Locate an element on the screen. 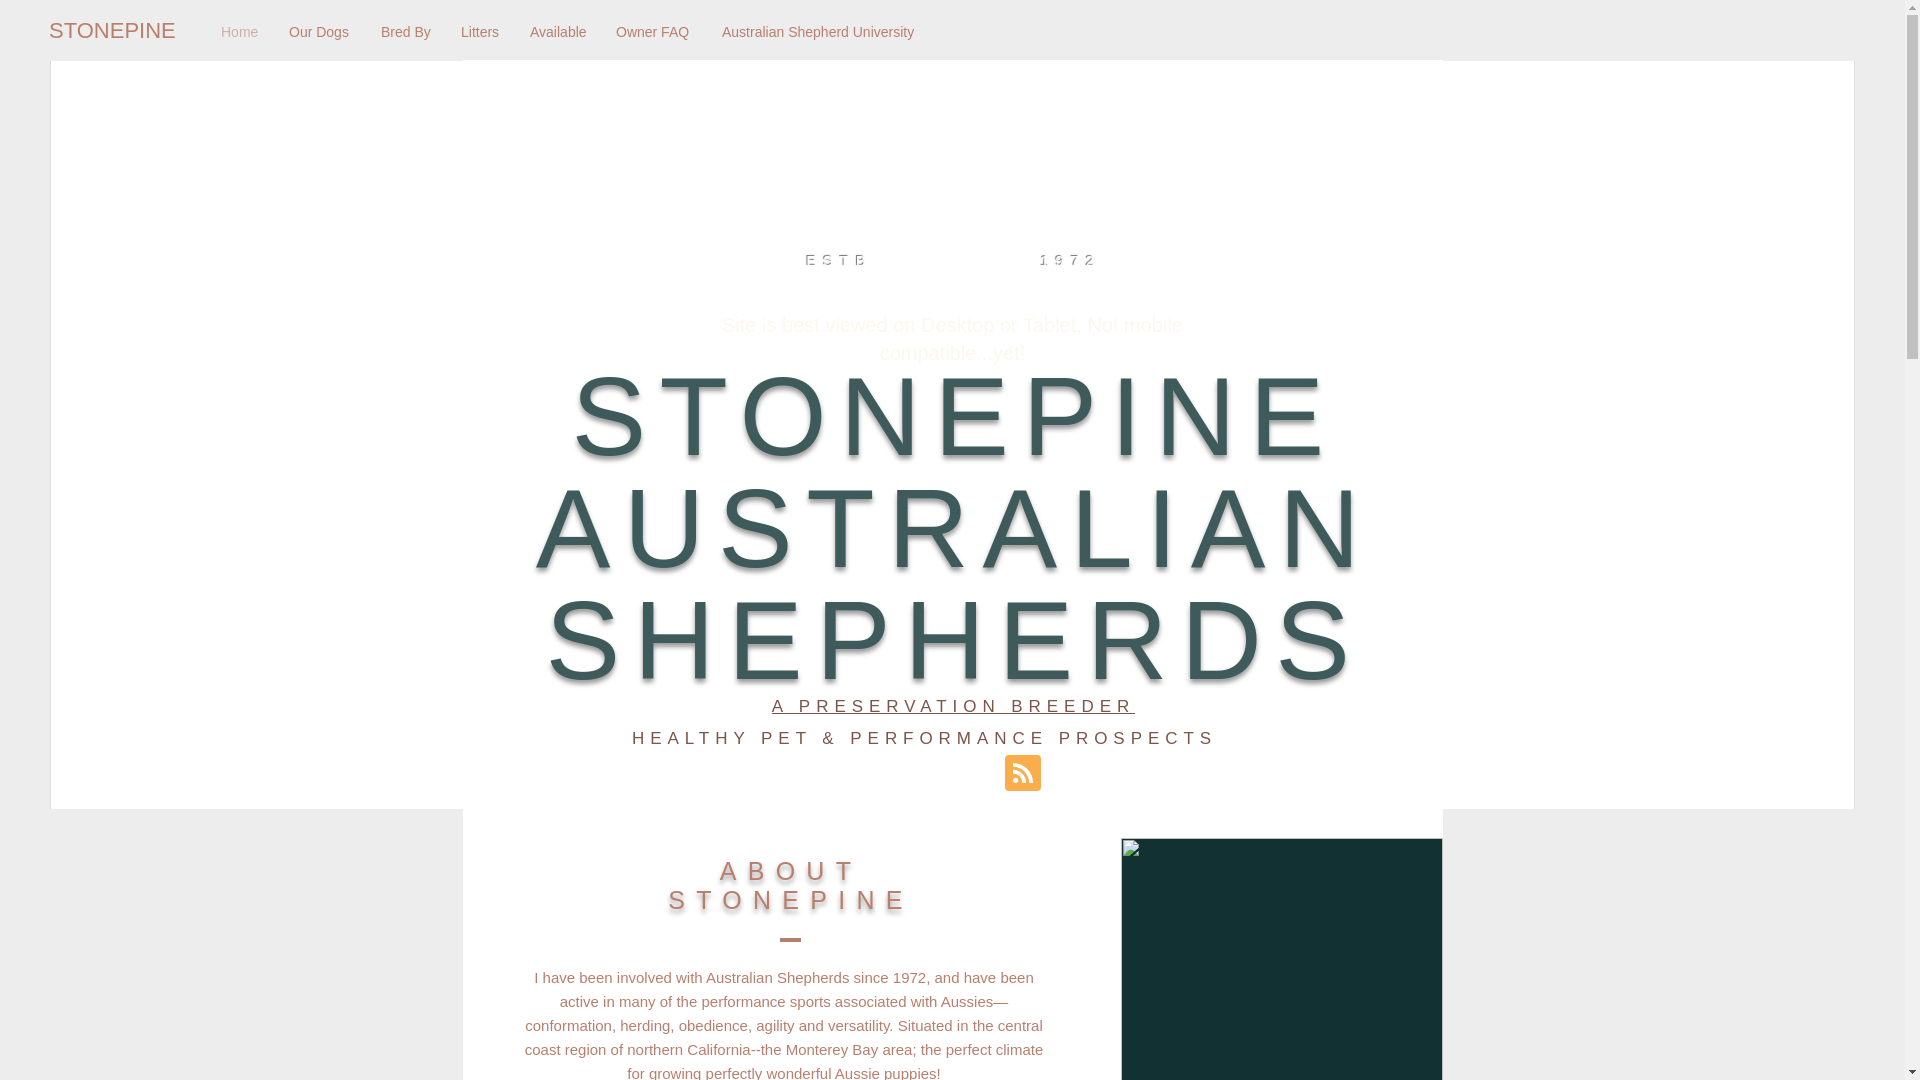 The width and height of the screenshot is (1920, 1080). Bred By is located at coordinates (406, 32).